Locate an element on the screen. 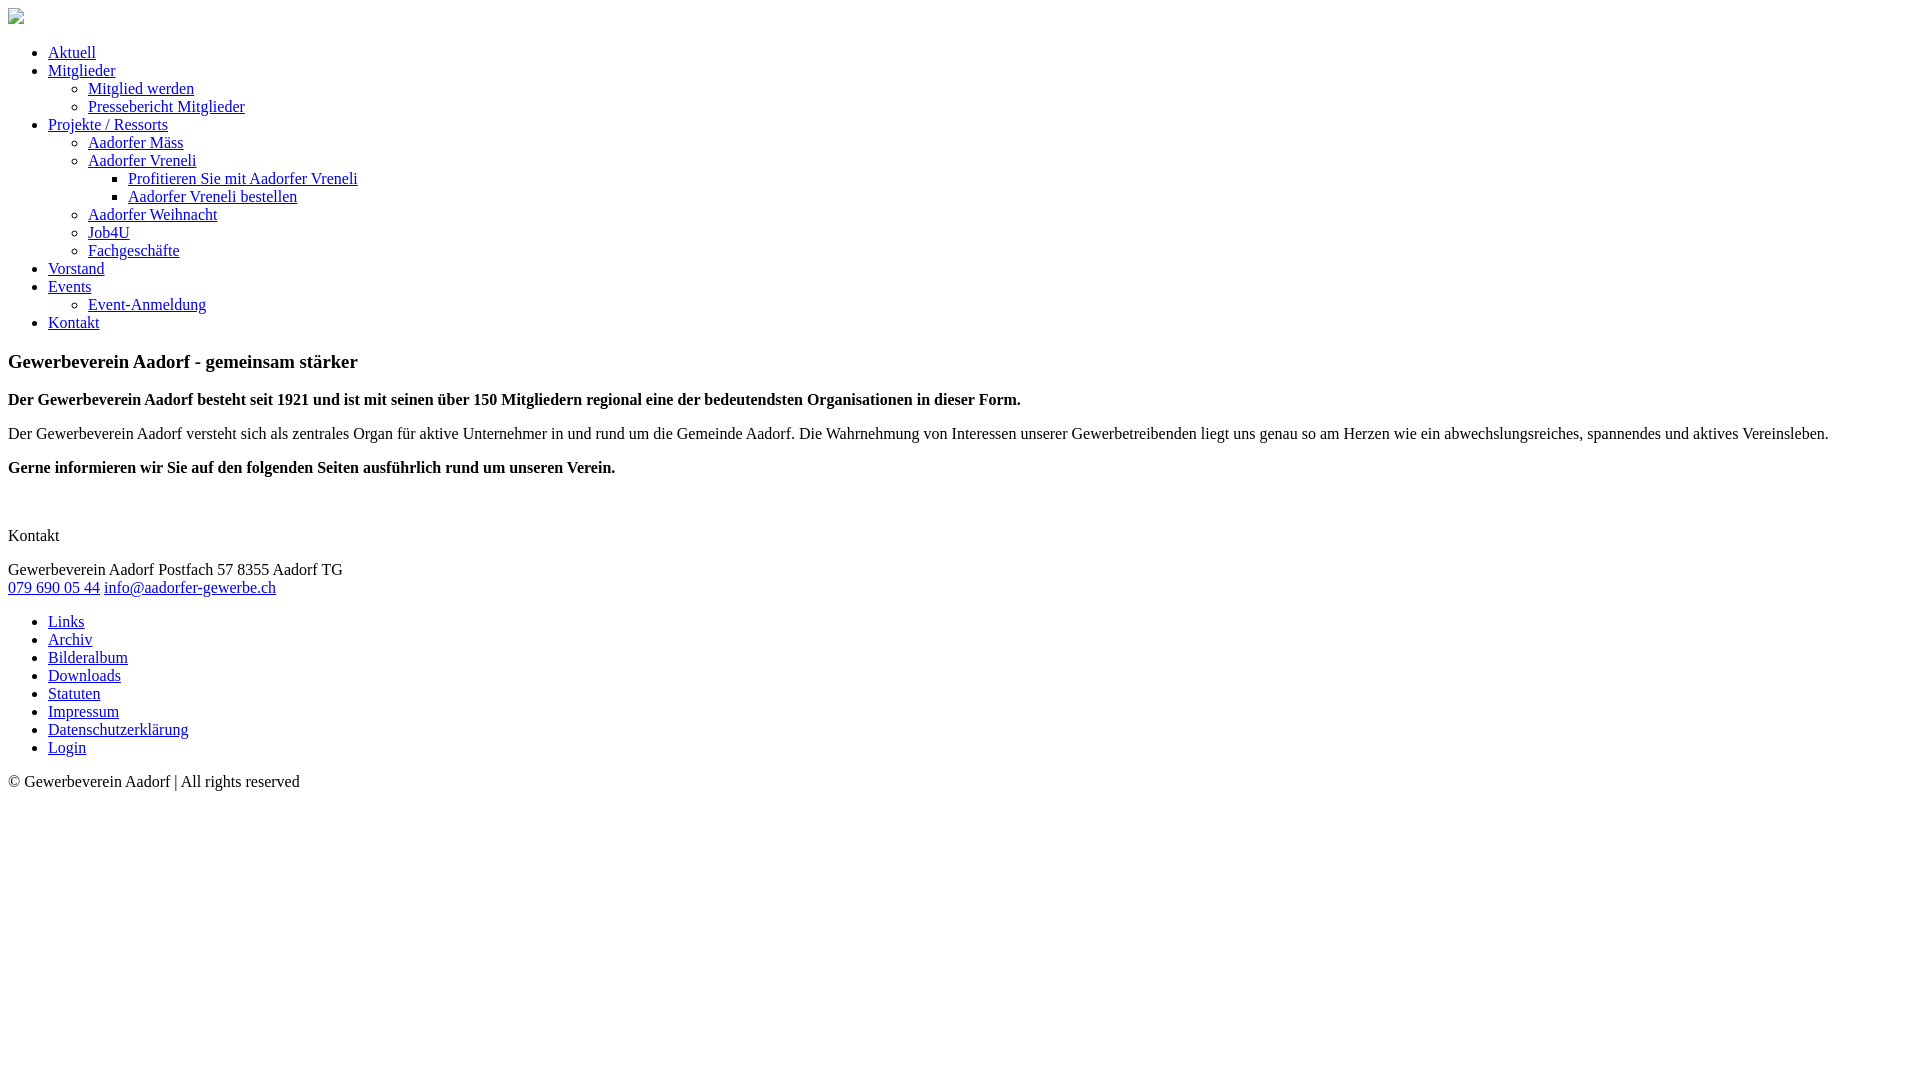 The width and height of the screenshot is (1920, 1080). Kontakt is located at coordinates (74, 322).